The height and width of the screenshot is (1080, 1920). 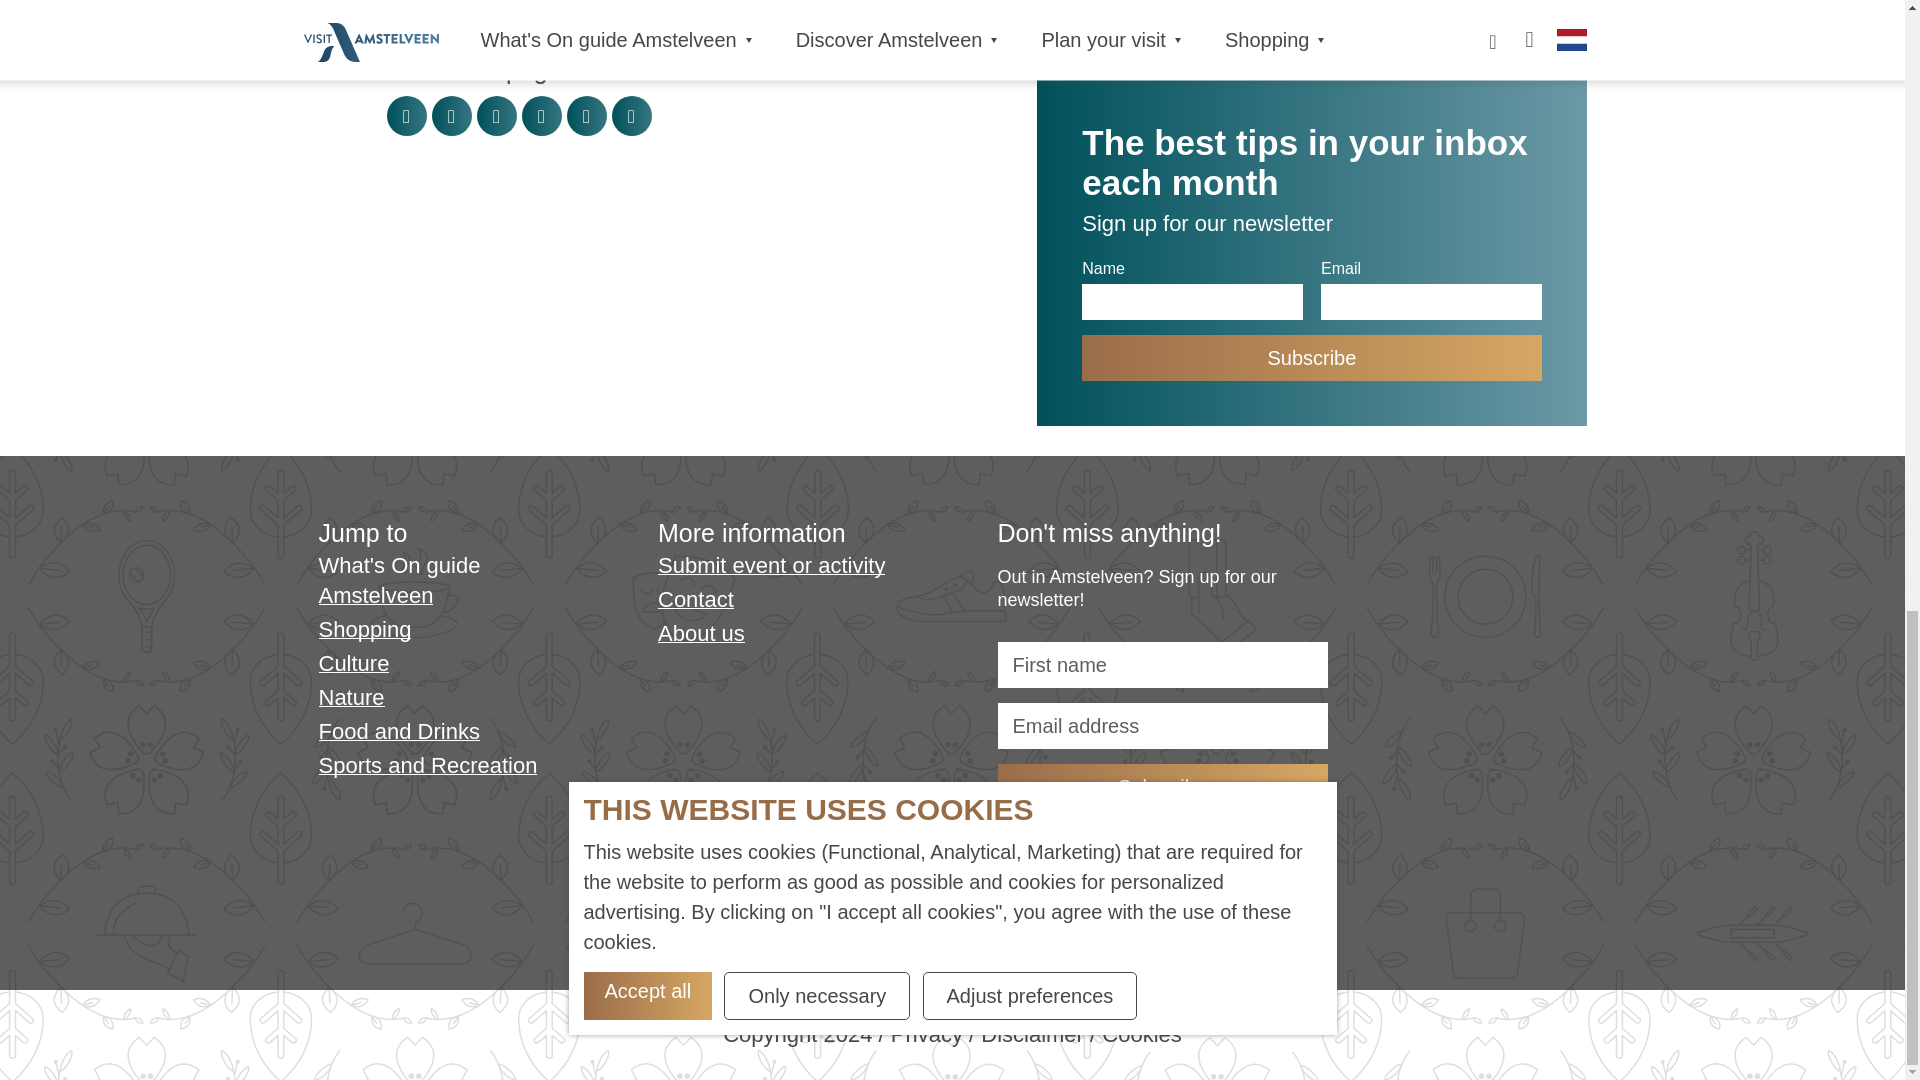 I want to click on Share this page on LinkedIn, so click(x=542, y=116).